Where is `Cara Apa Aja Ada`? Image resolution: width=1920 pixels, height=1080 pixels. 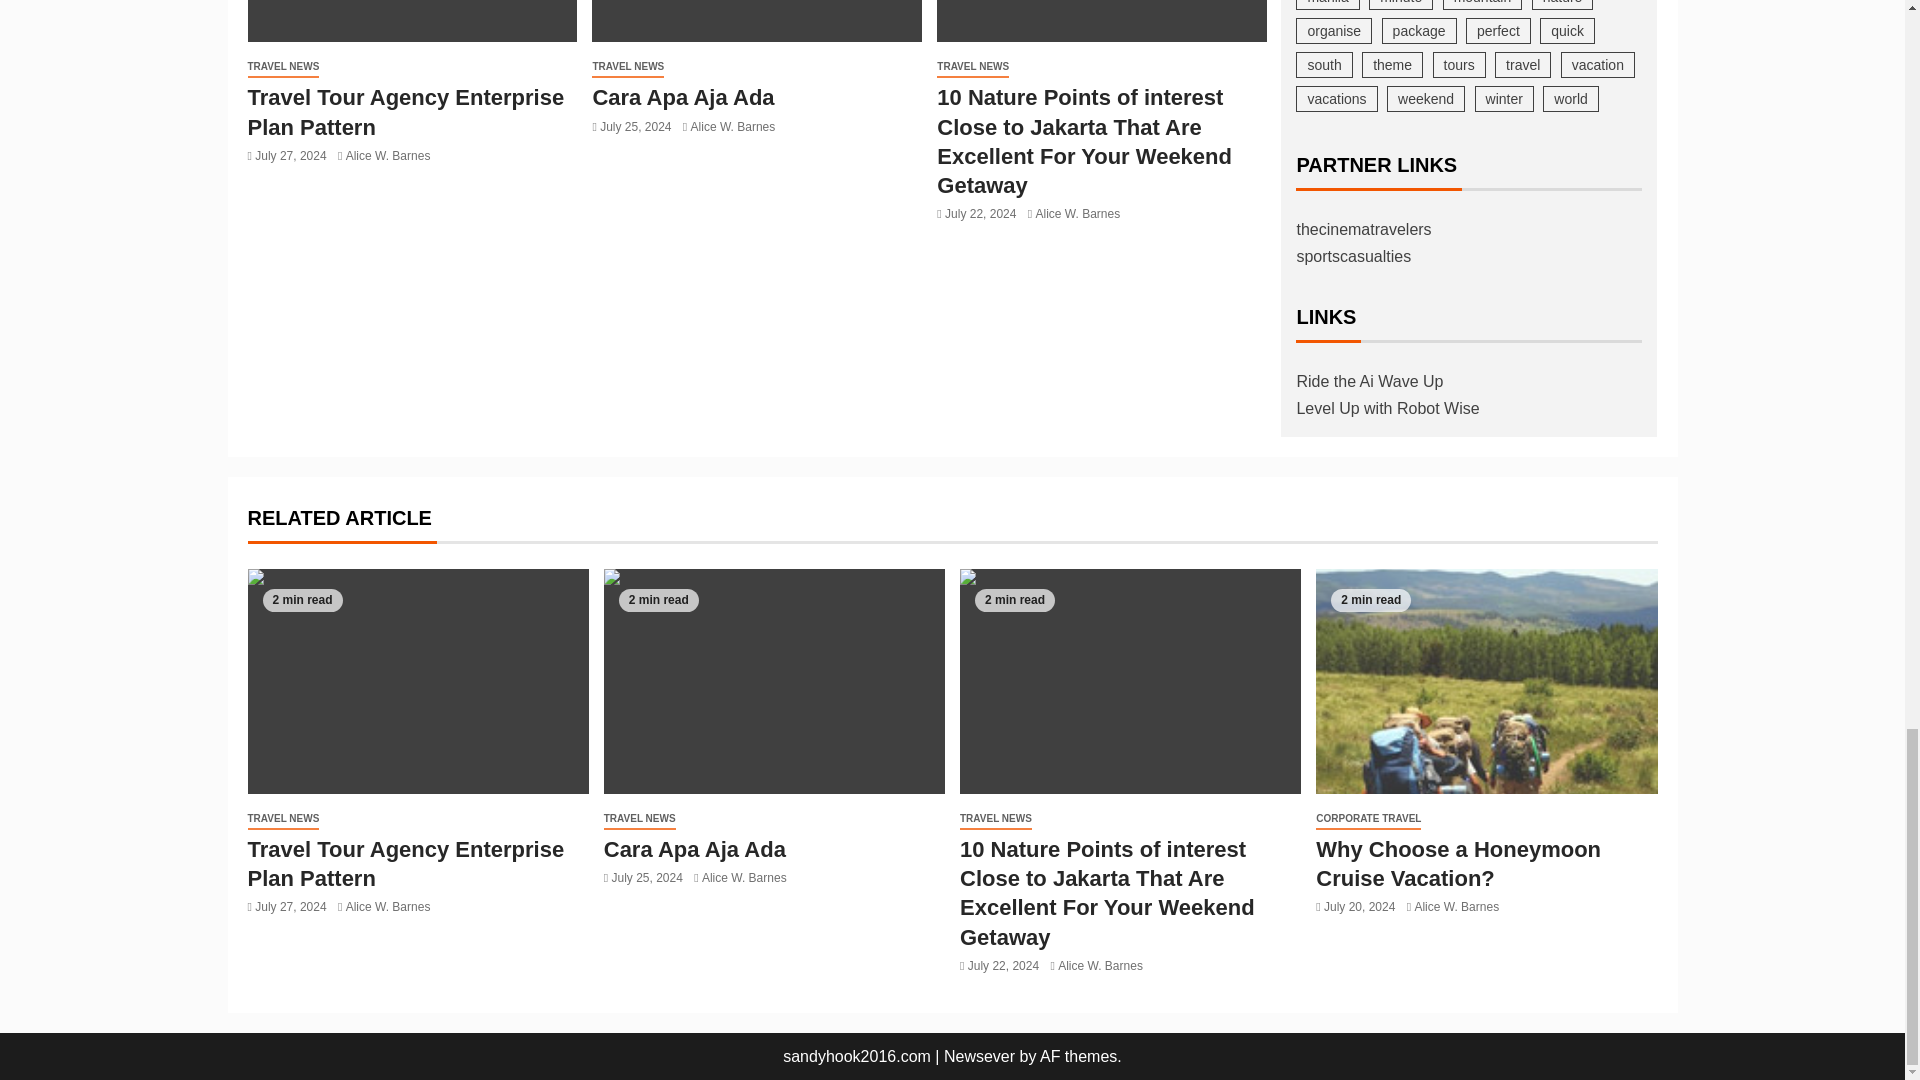
Cara Apa Aja Ada is located at coordinates (756, 21).